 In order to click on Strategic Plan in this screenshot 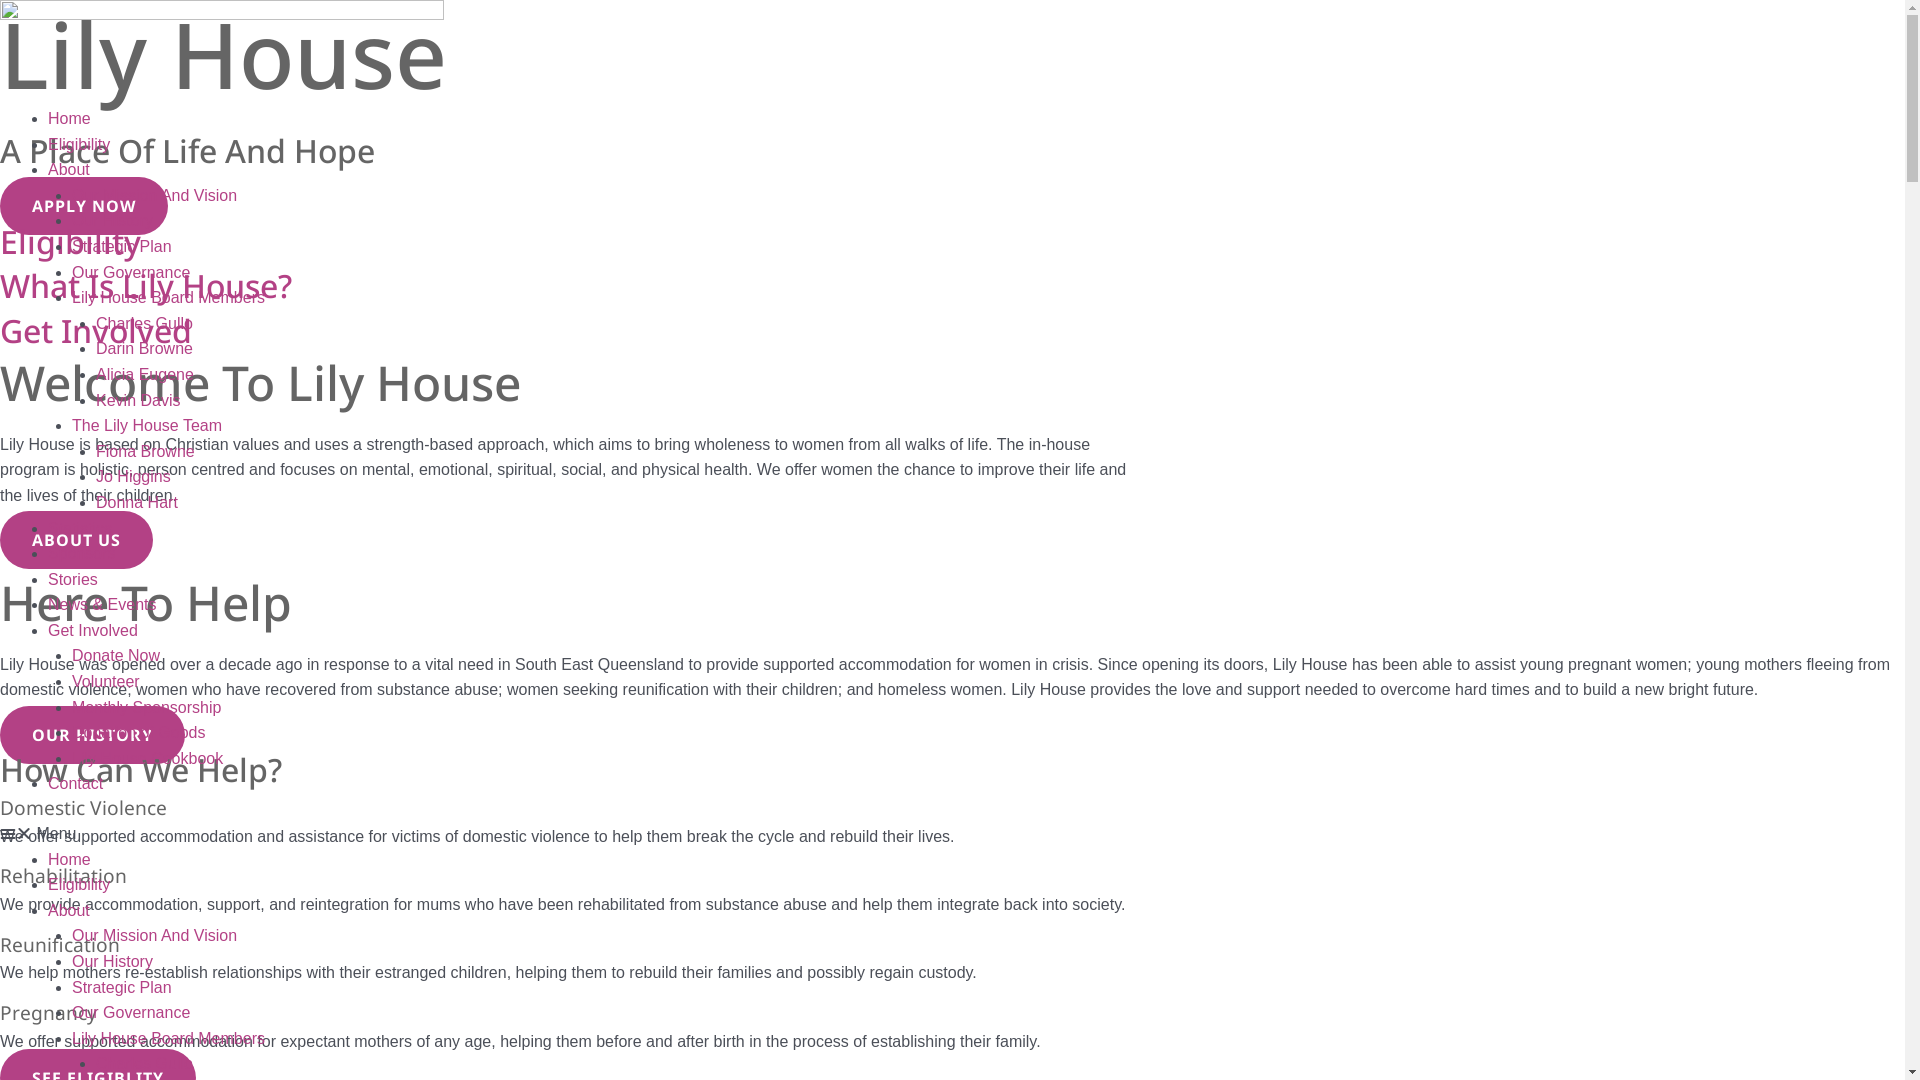, I will do `click(122, 988)`.